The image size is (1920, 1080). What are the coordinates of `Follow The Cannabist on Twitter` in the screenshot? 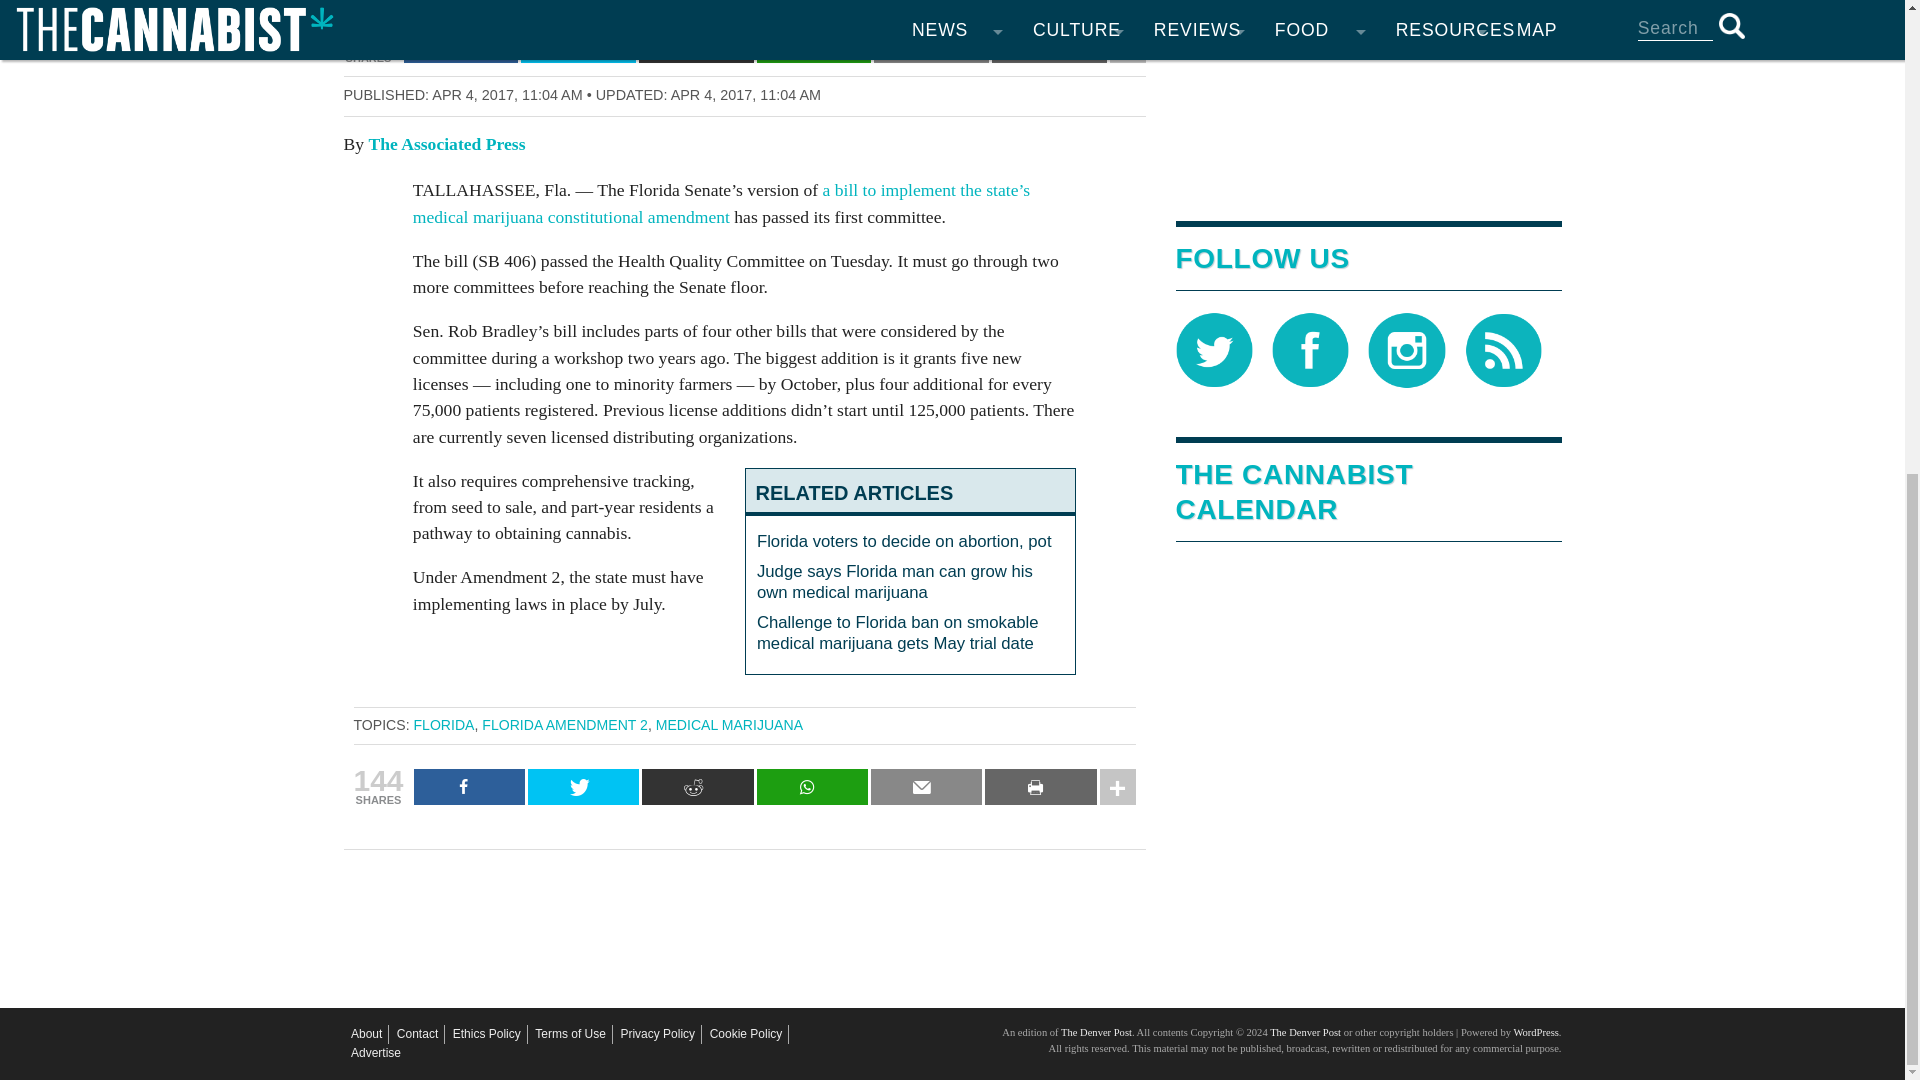 It's located at (1214, 349).